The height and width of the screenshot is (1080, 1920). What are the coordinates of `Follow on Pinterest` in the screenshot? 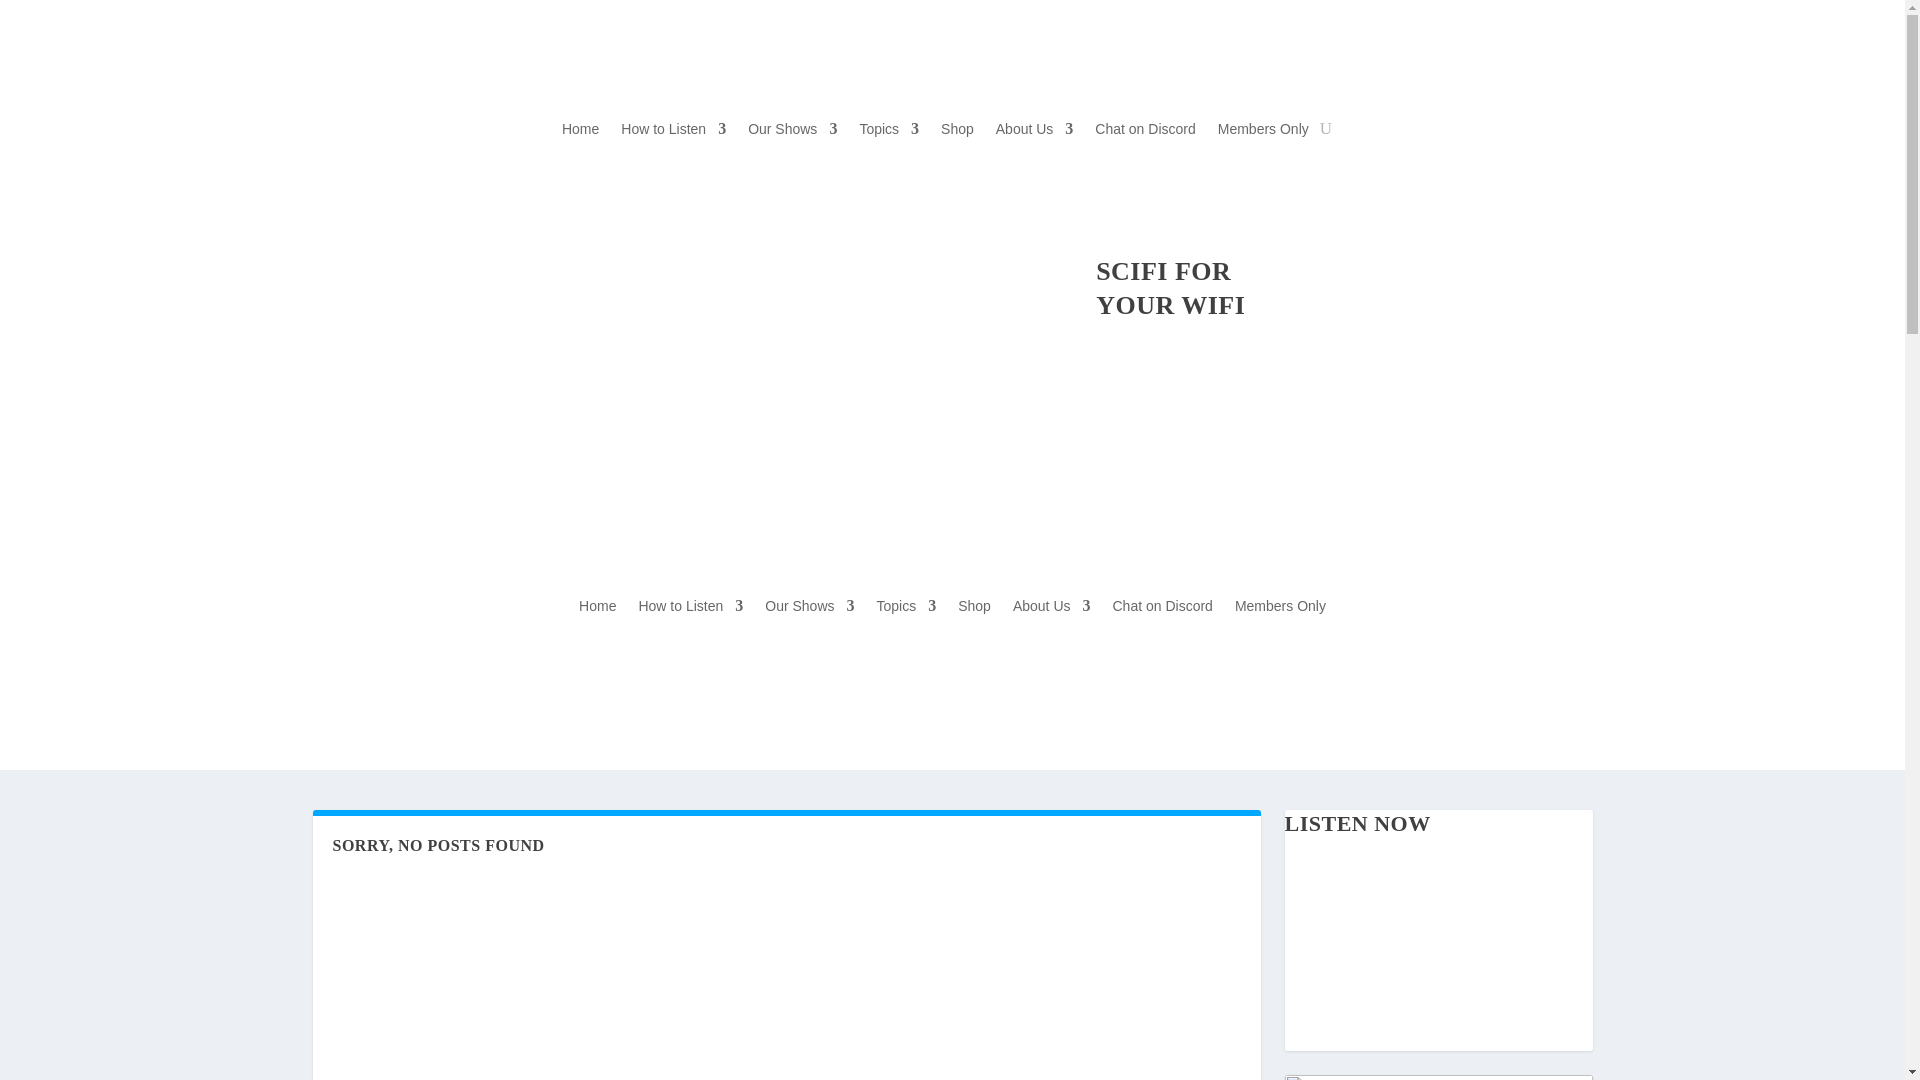 It's located at (648, 270).